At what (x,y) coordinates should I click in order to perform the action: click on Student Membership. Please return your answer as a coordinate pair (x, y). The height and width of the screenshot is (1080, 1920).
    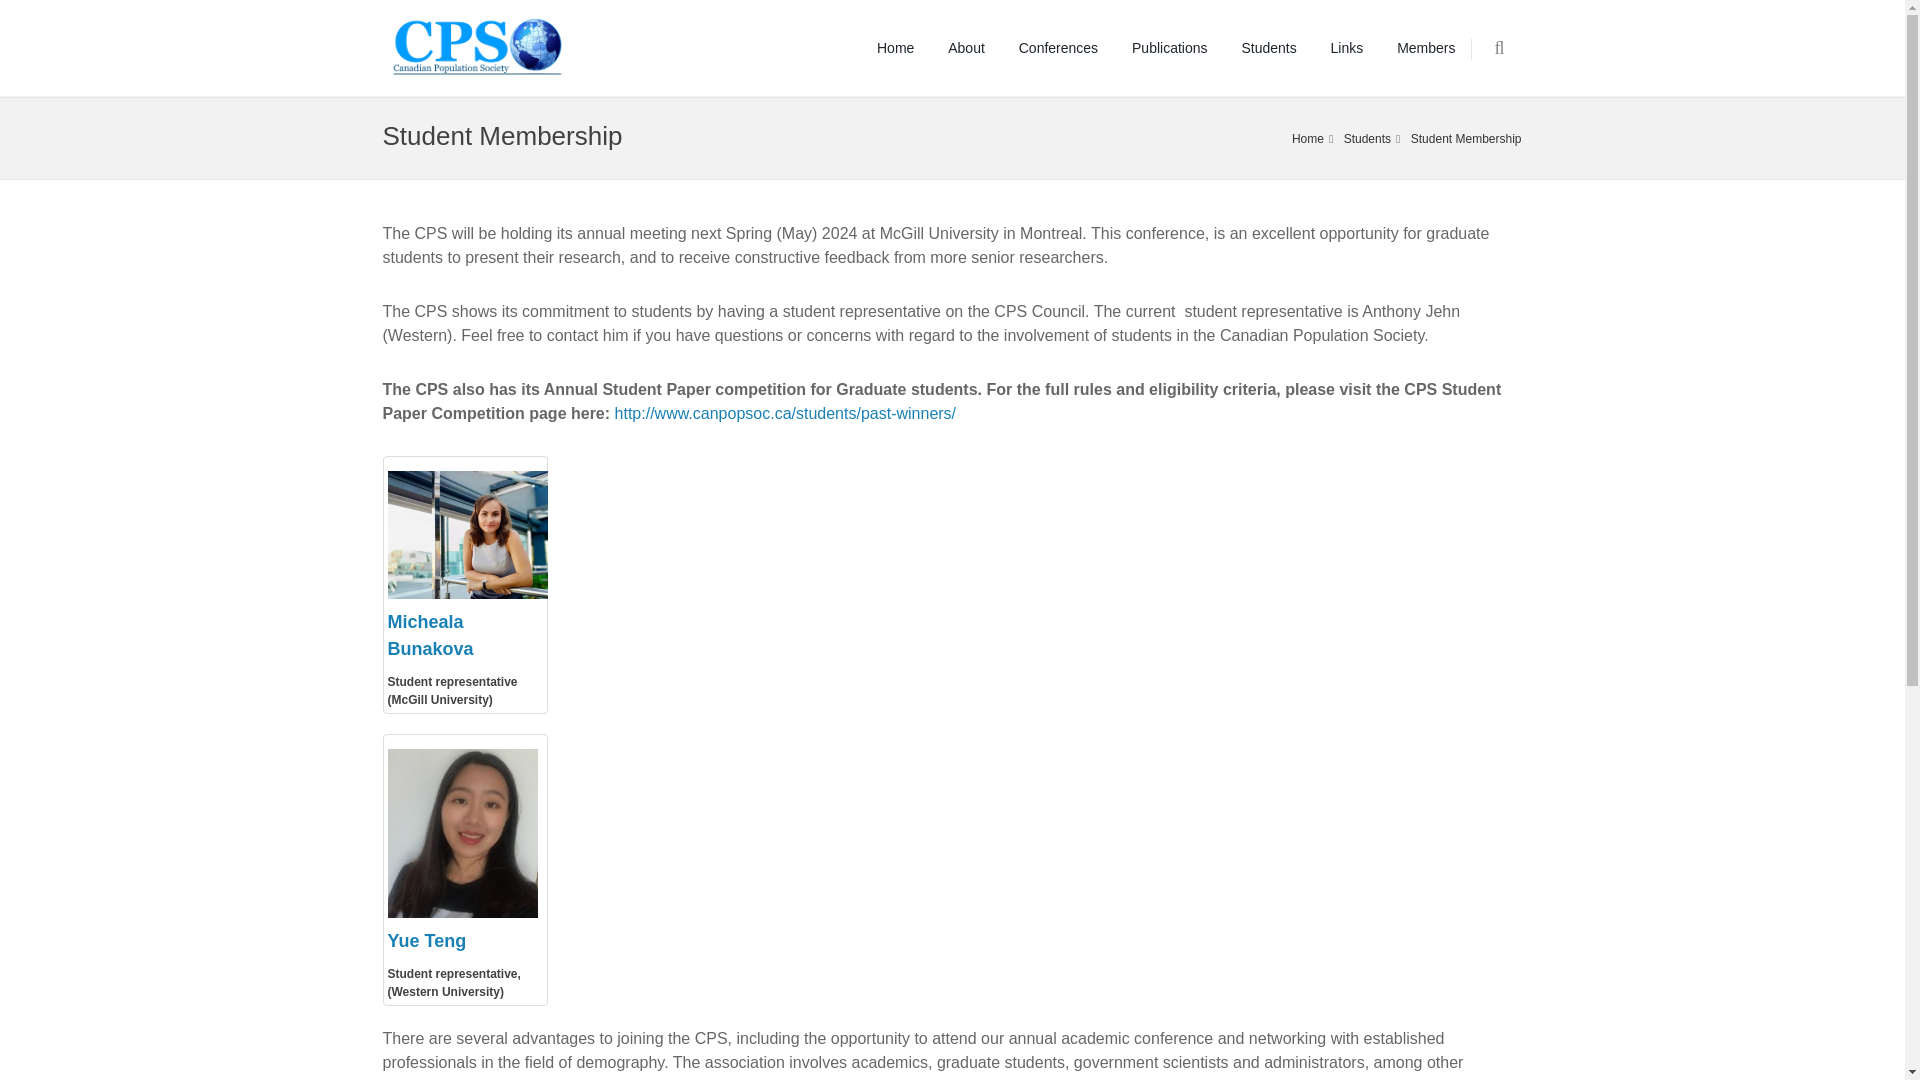
    Looking at the image, I should click on (1466, 138).